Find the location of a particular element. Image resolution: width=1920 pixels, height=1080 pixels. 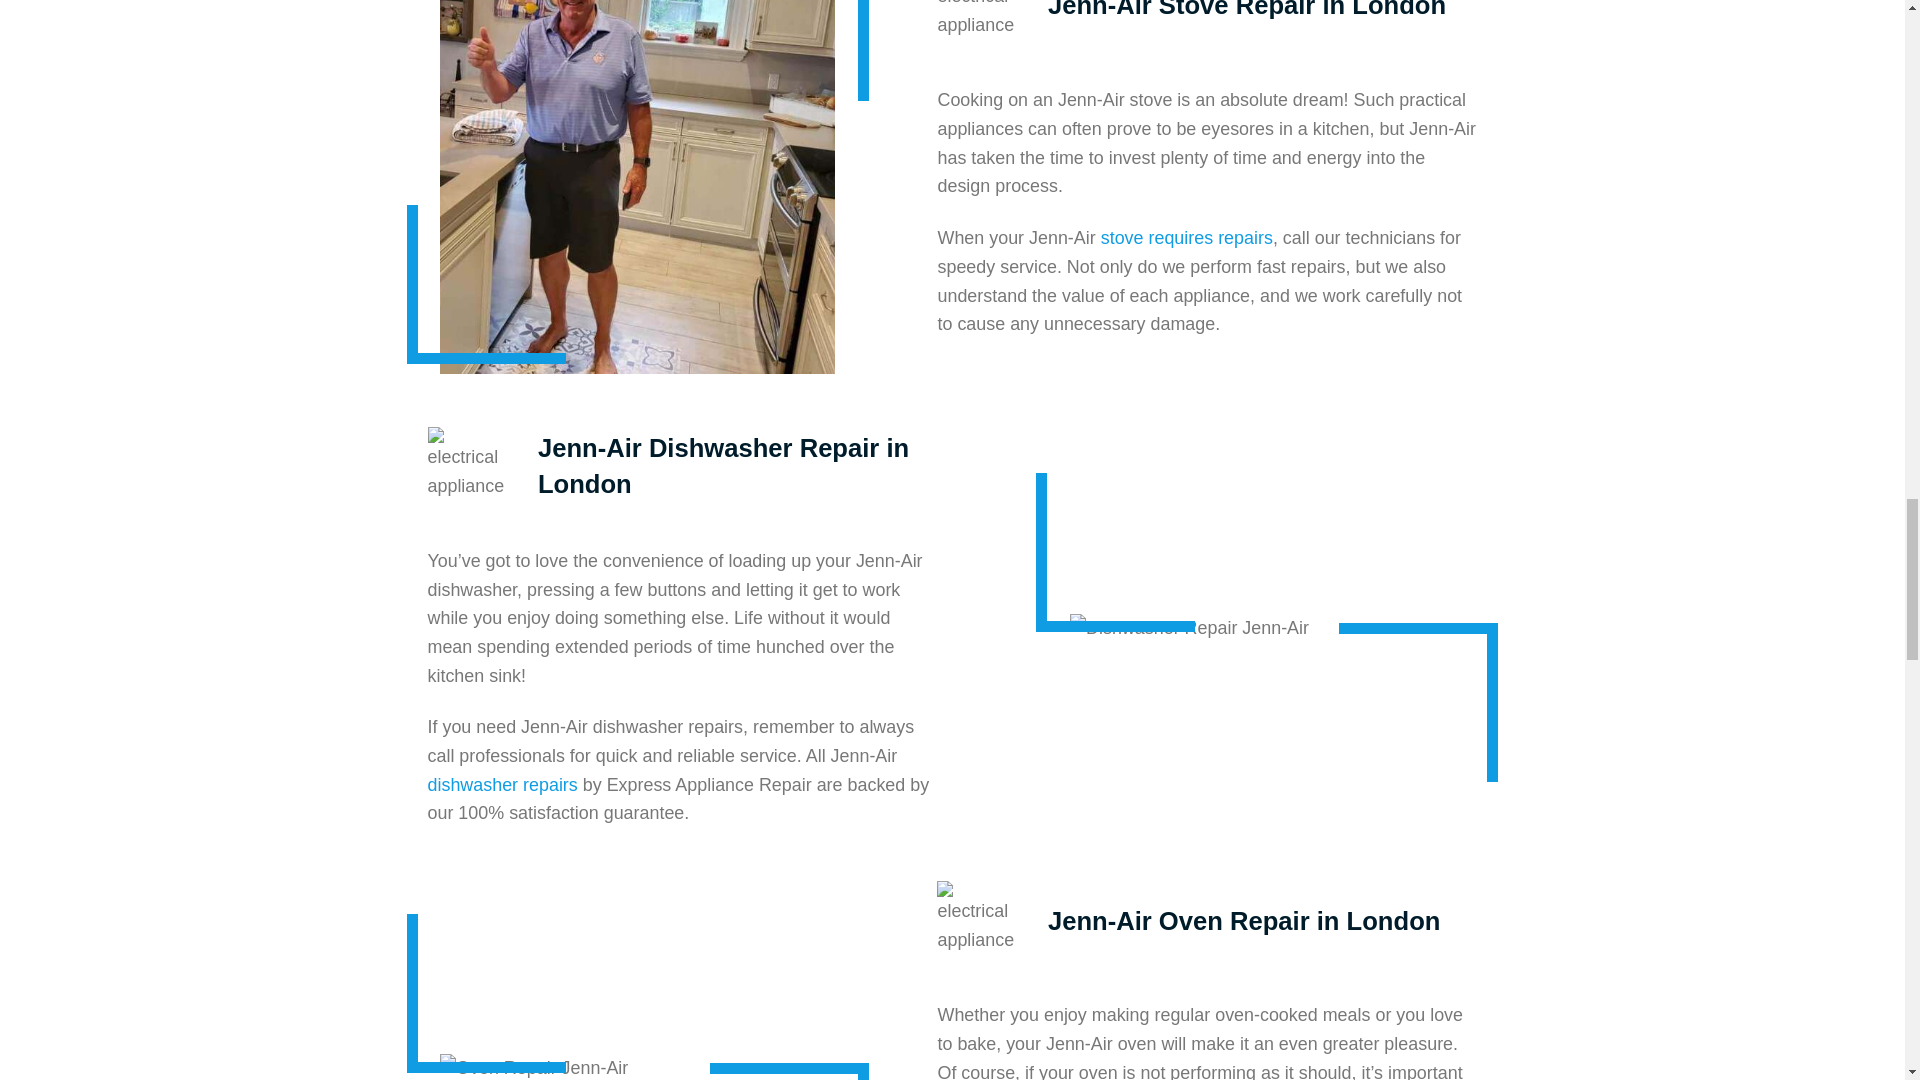

Jenn-Air Dishwasher Repair is located at coordinates (1189, 628).